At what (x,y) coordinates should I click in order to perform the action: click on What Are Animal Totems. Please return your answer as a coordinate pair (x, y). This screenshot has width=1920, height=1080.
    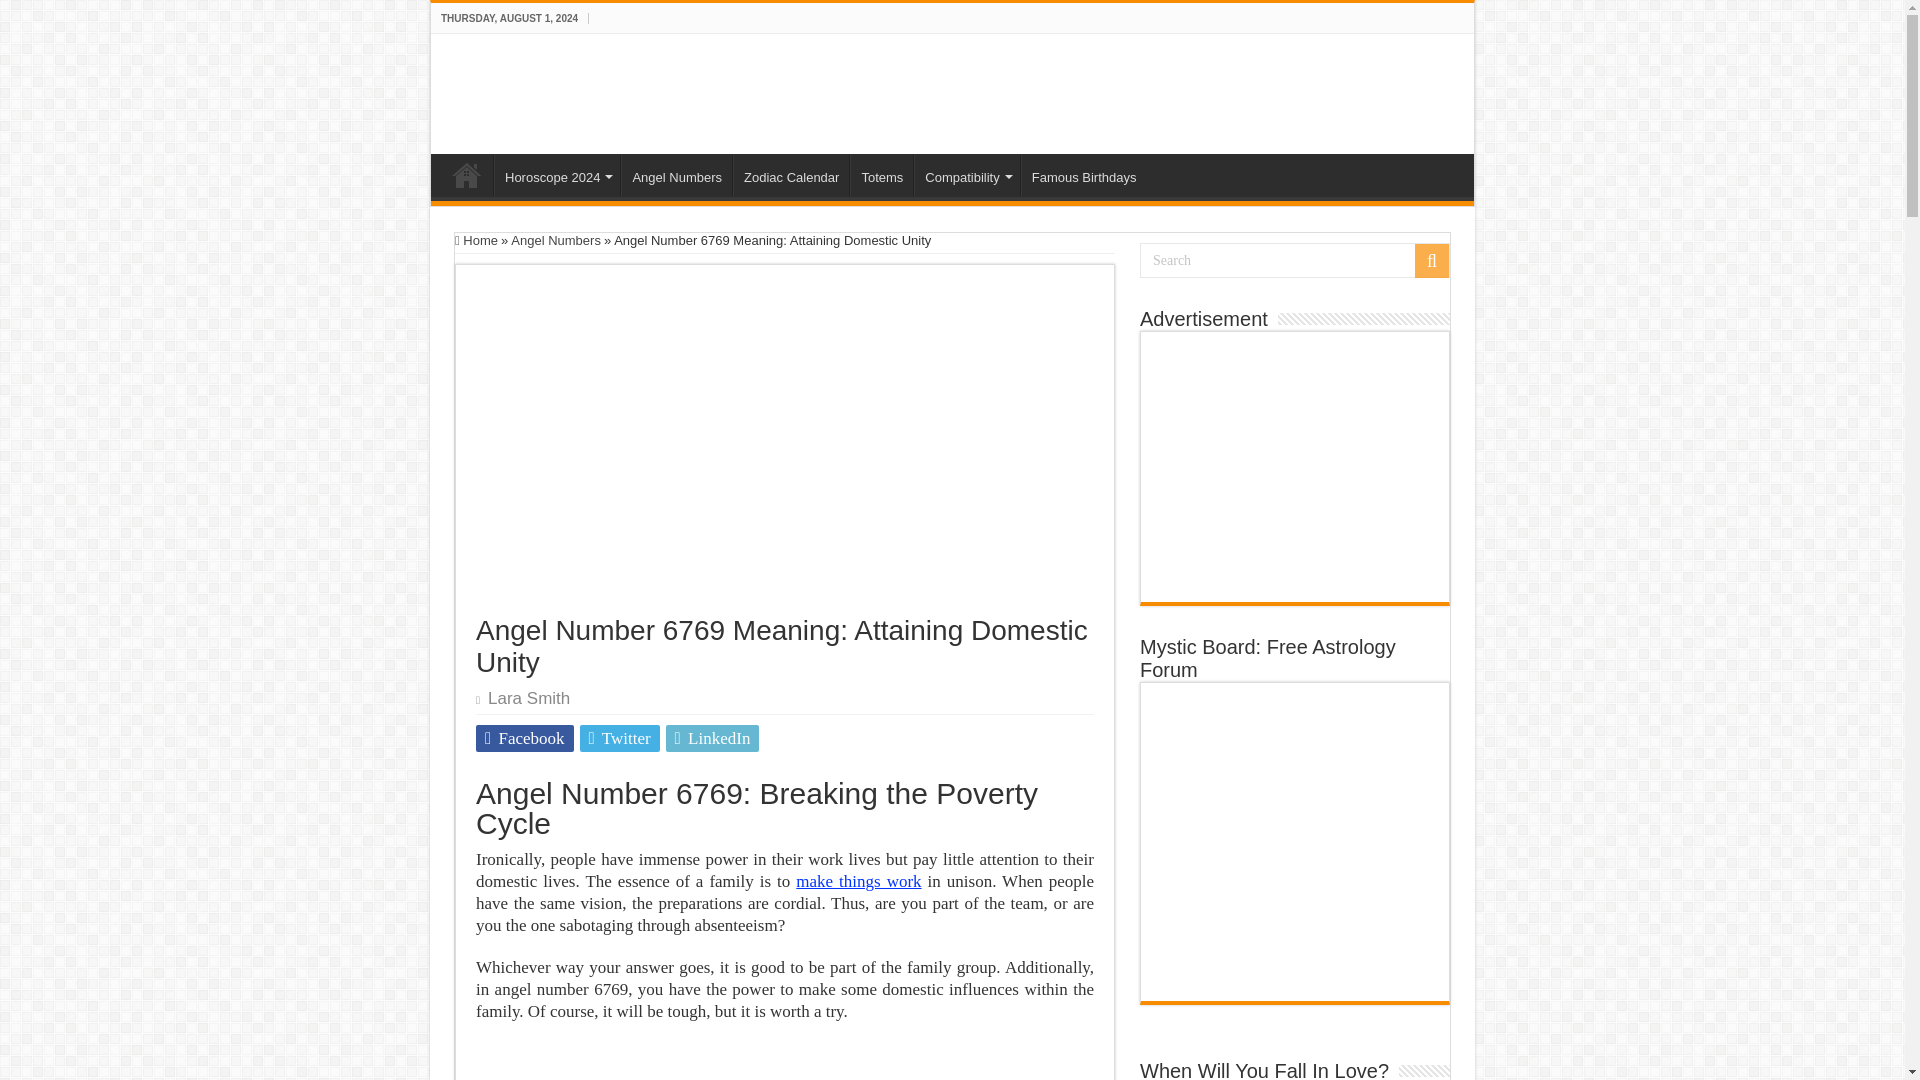
    Looking at the image, I should click on (882, 174).